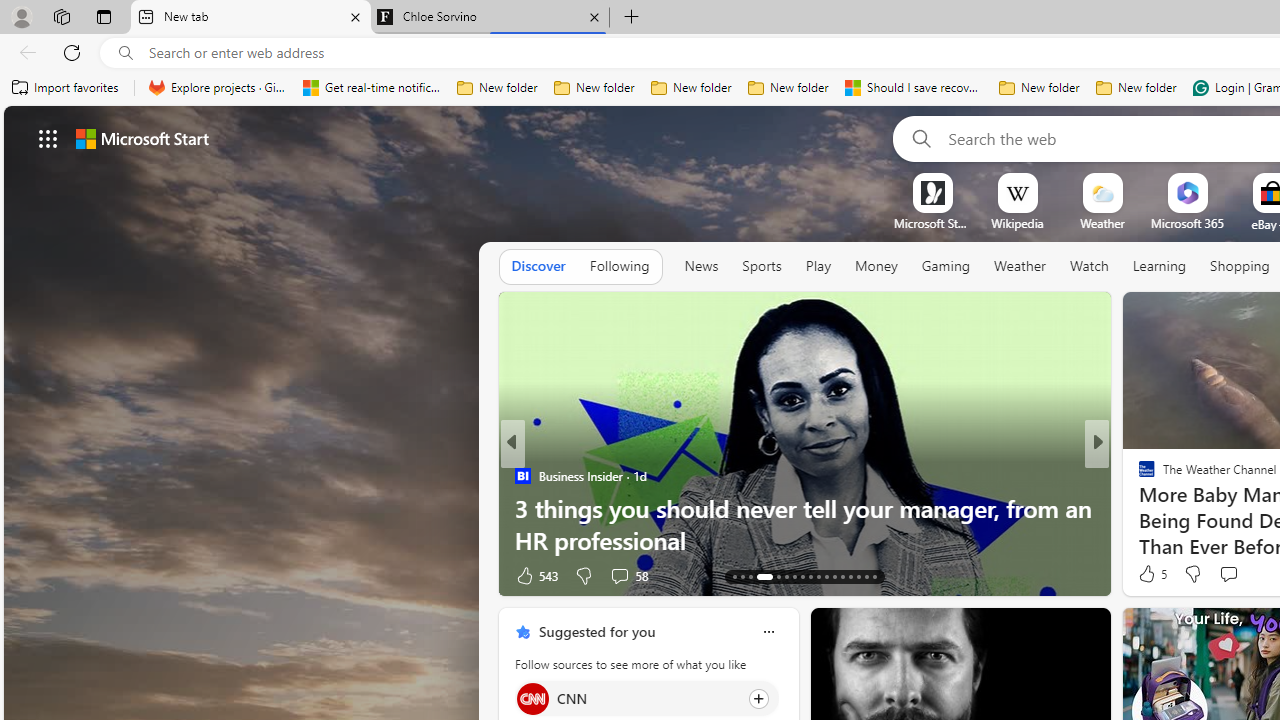 This screenshot has height=720, width=1280. What do you see at coordinates (946, 266) in the screenshot?
I see `Gaming` at bounding box center [946, 266].